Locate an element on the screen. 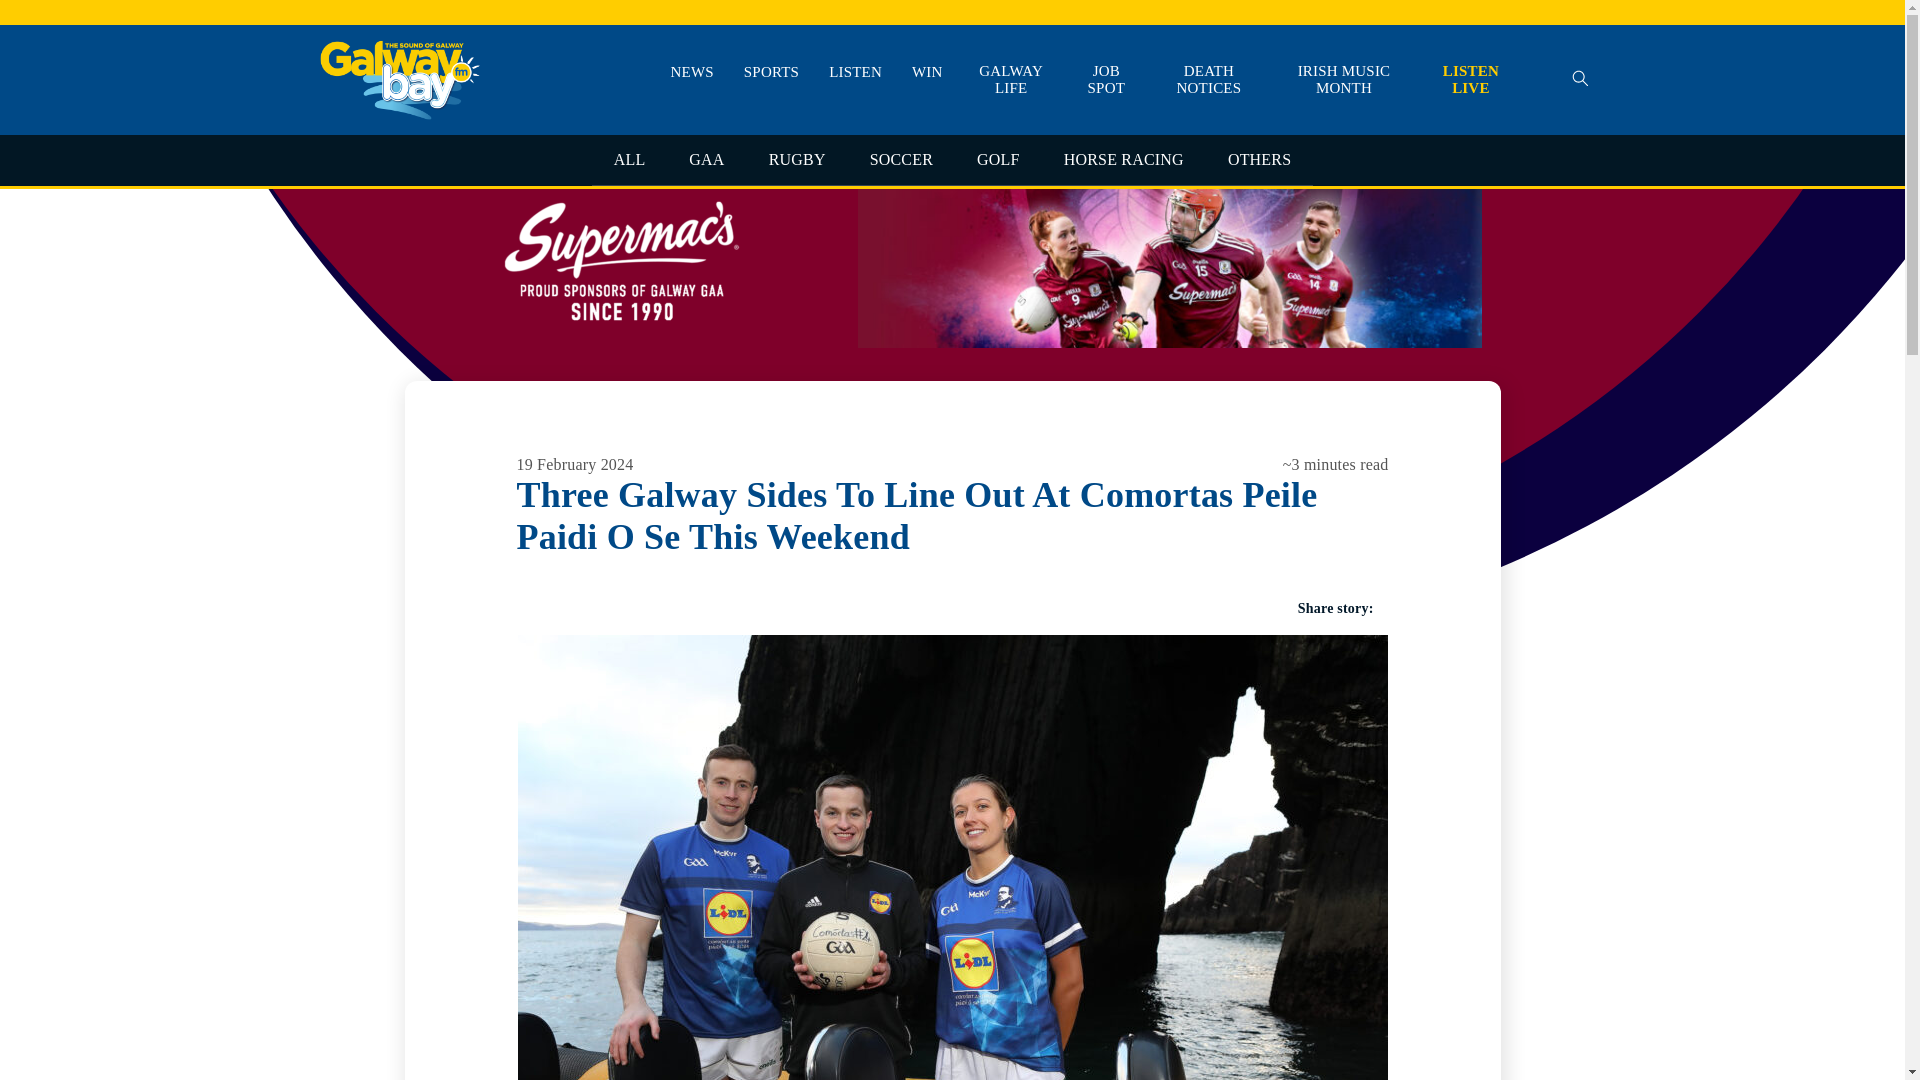 The width and height of the screenshot is (1920, 1080). HORSE RACING is located at coordinates (1124, 160).